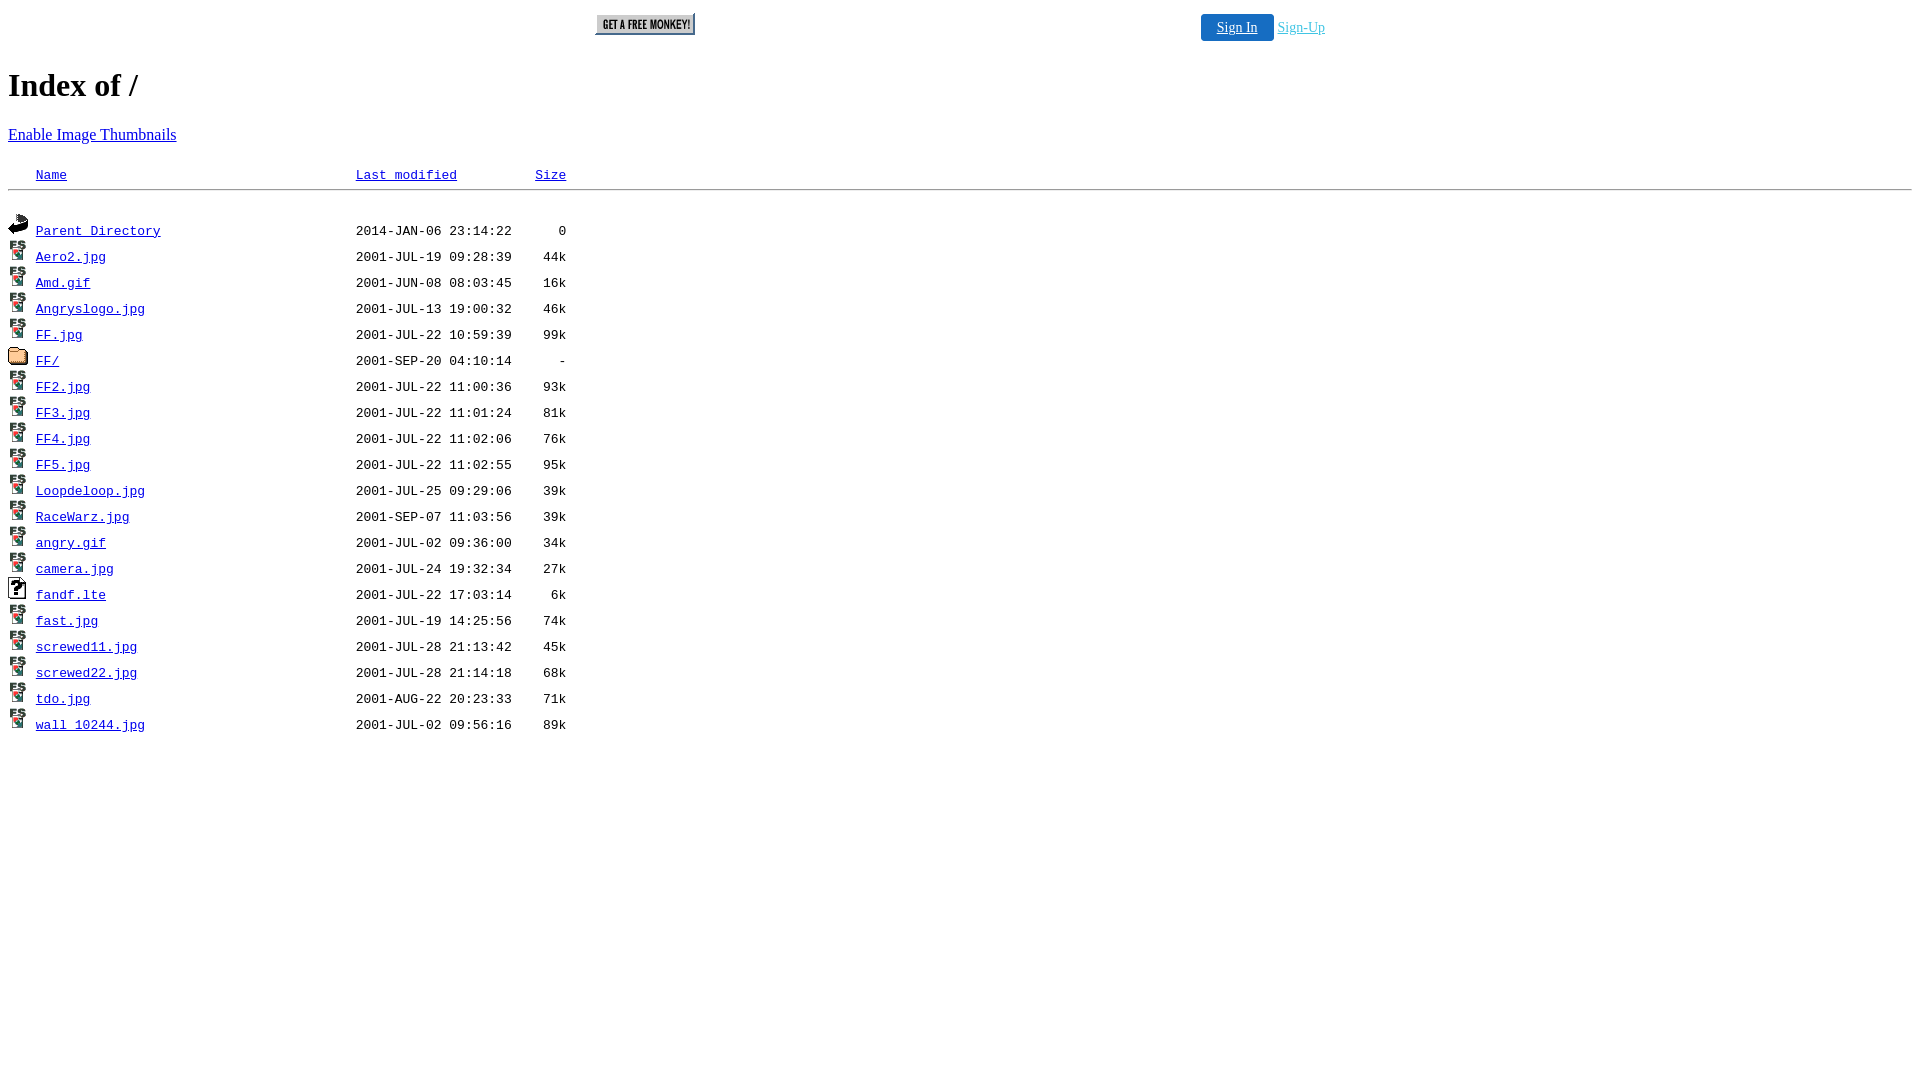 The height and width of the screenshot is (1080, 1920). I want to click on screwed22.jpg, so click(86, 674).